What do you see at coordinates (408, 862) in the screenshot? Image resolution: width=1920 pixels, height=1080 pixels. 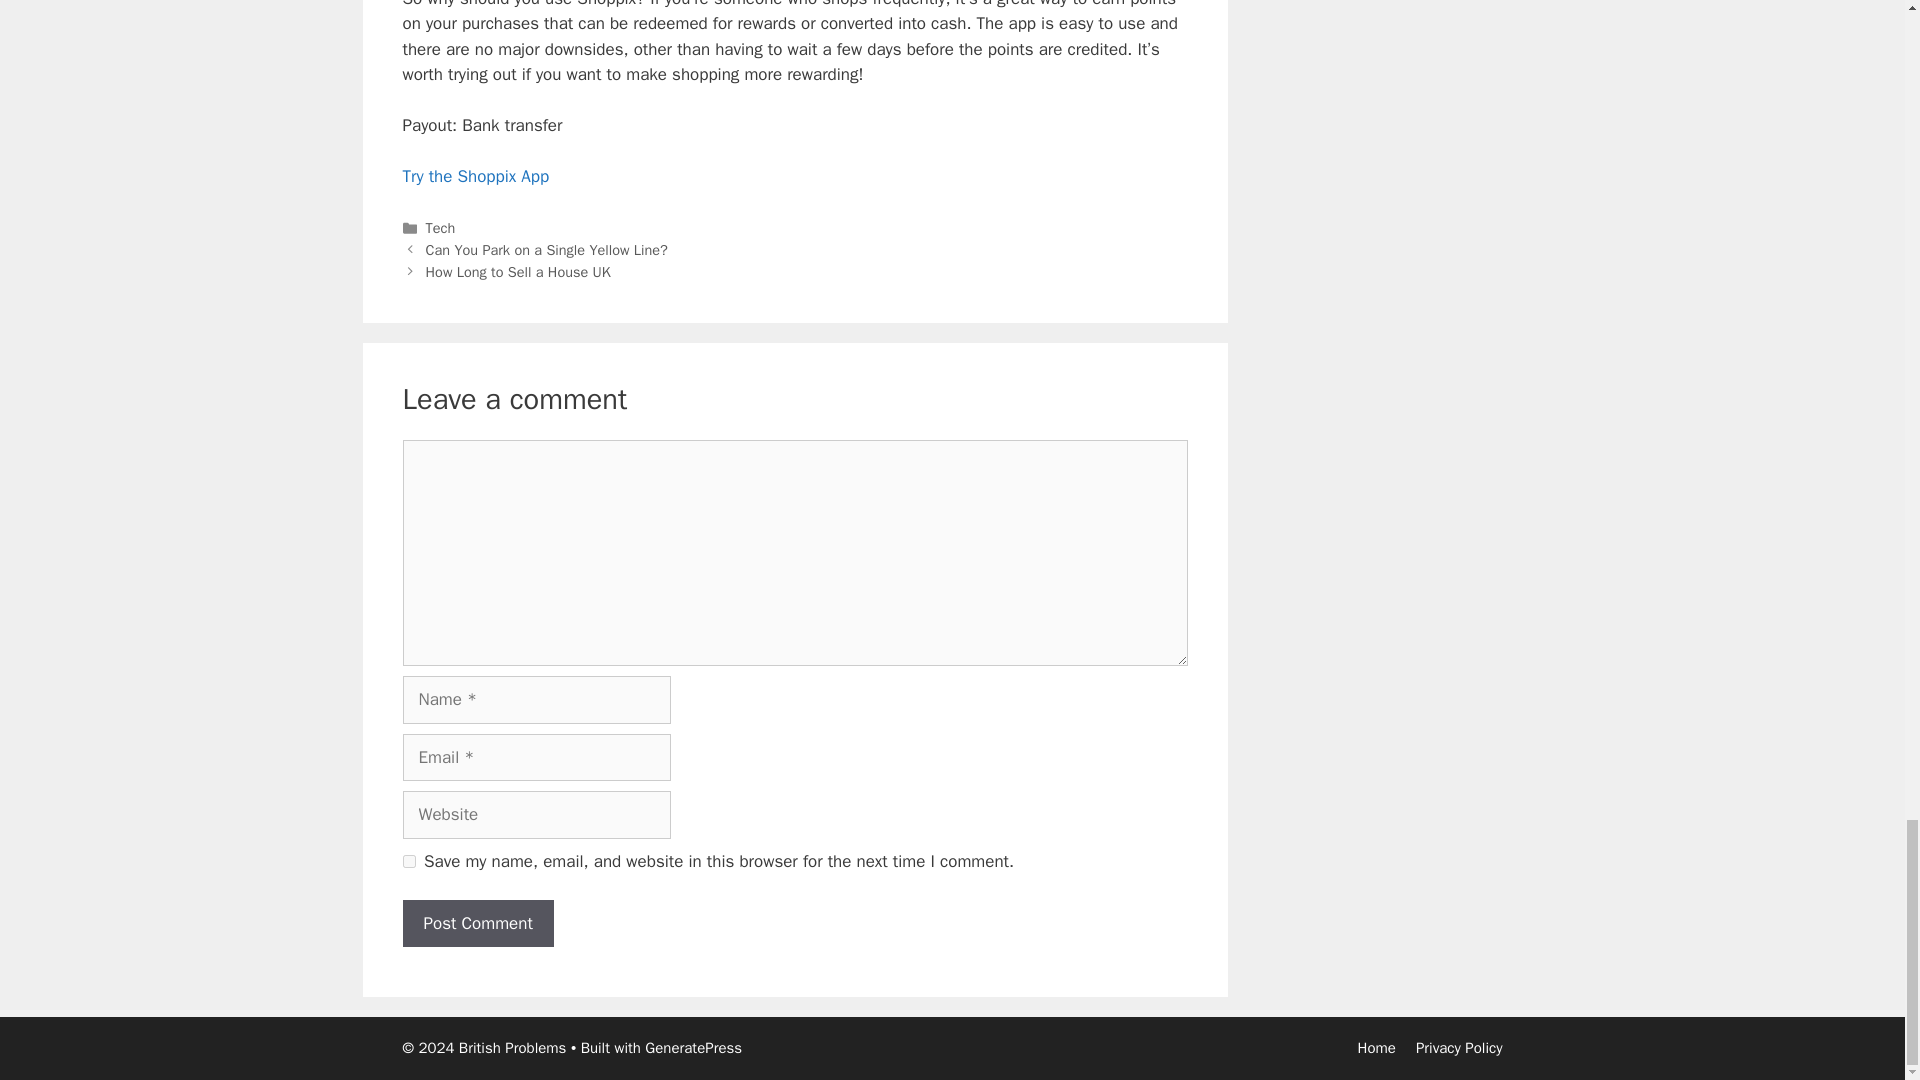 I see `yes` at bounding box center [408, 862].